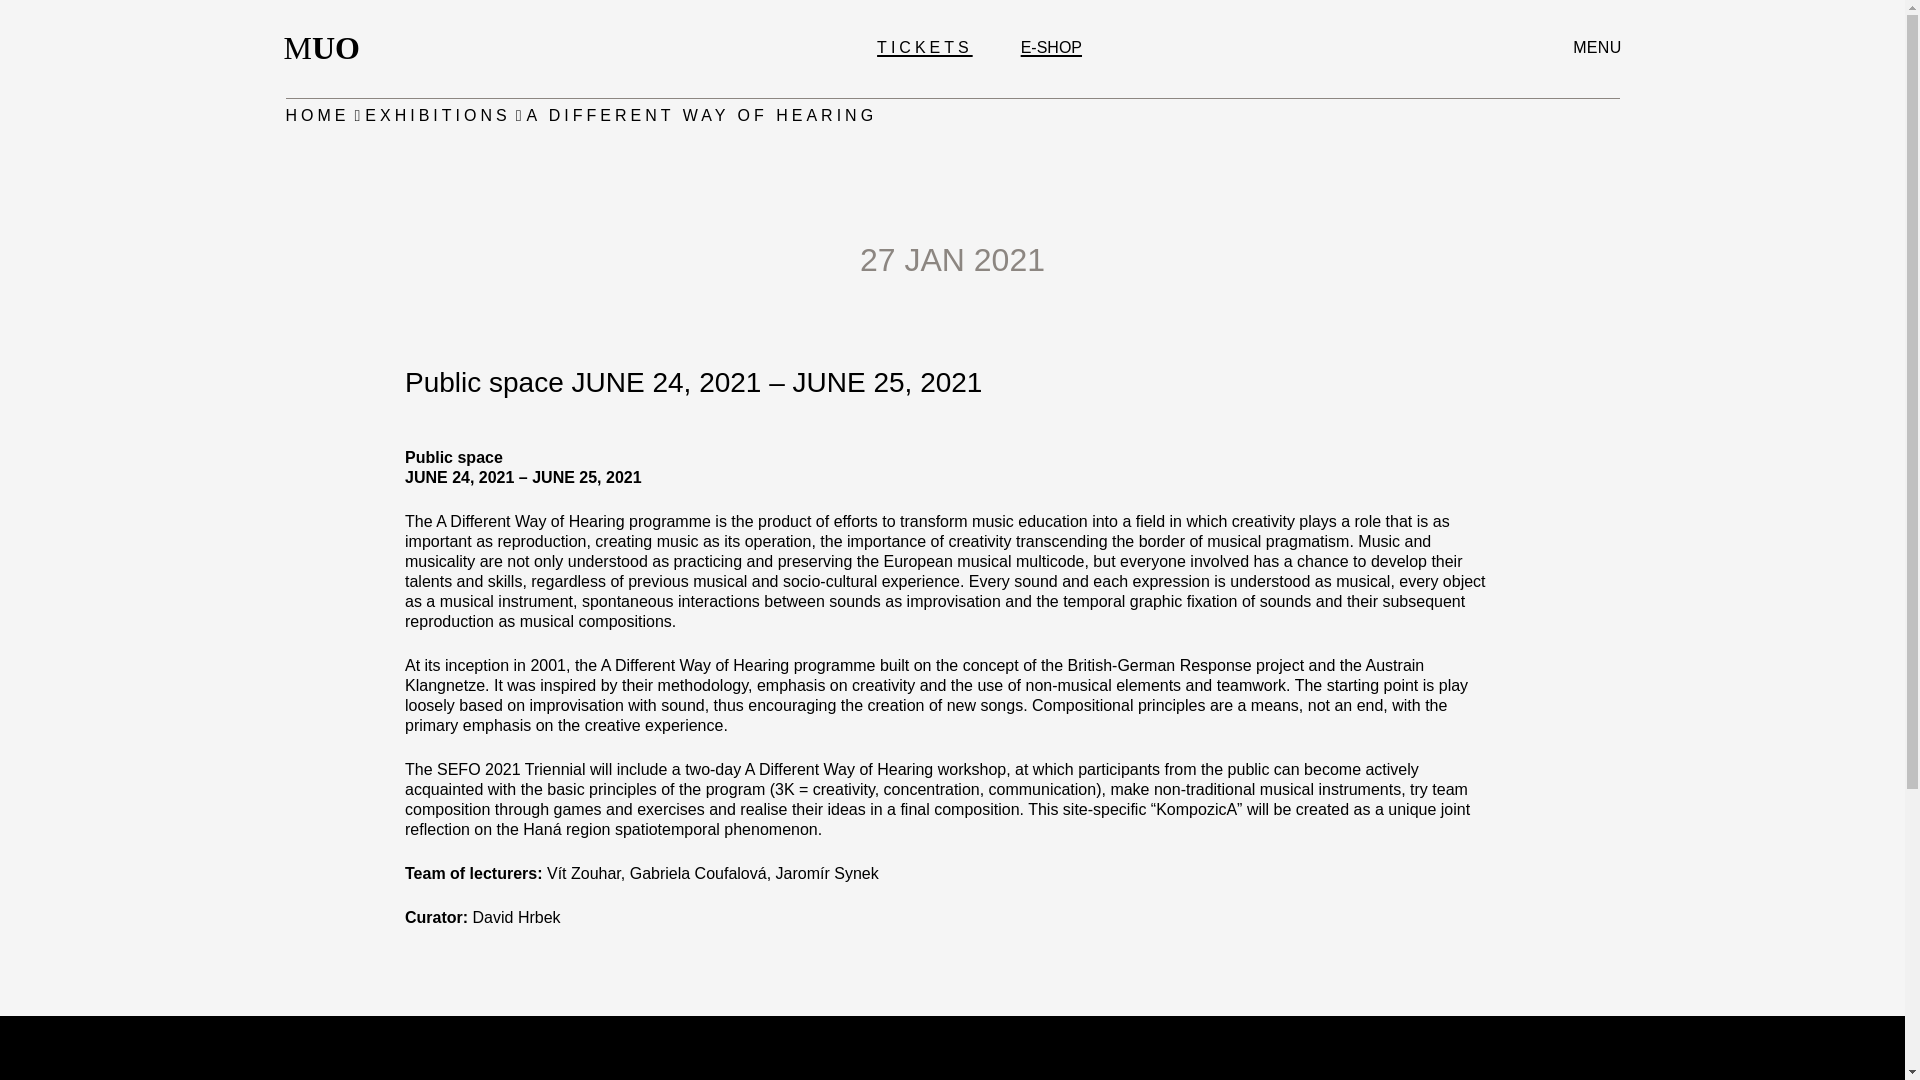  What do you see at coordinates (437, 116) in the screenshot?
I see `E-SHOP` at bounding box center [437, 116].